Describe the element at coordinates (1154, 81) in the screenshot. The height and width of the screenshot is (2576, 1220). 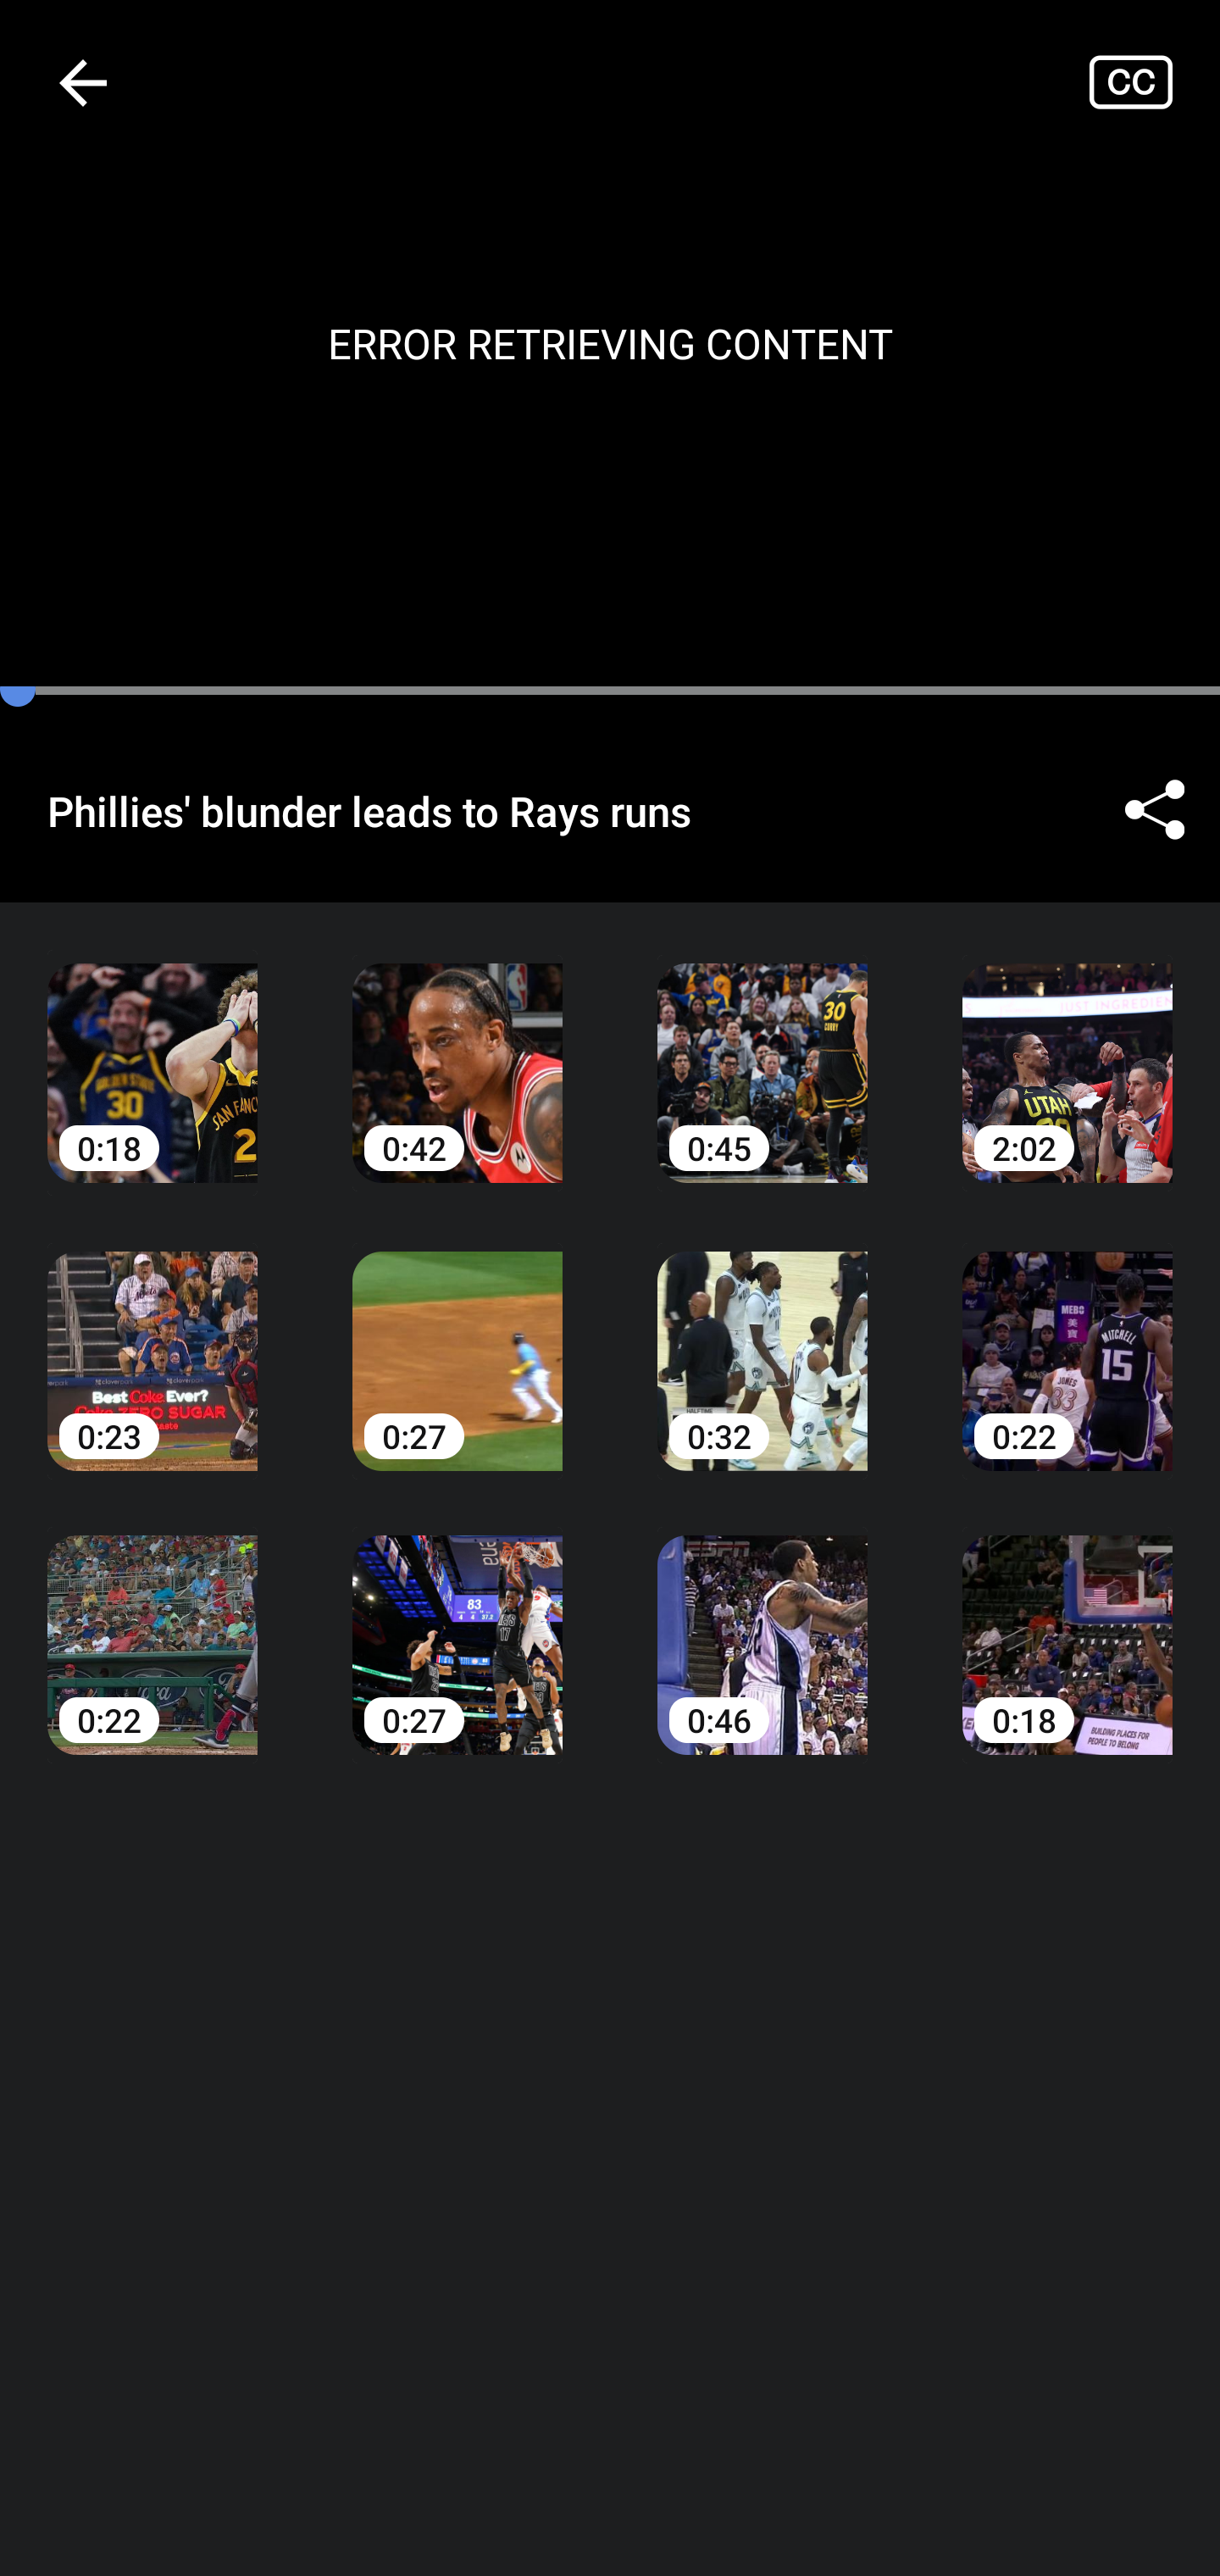
I see `Closed captions ` at that location.